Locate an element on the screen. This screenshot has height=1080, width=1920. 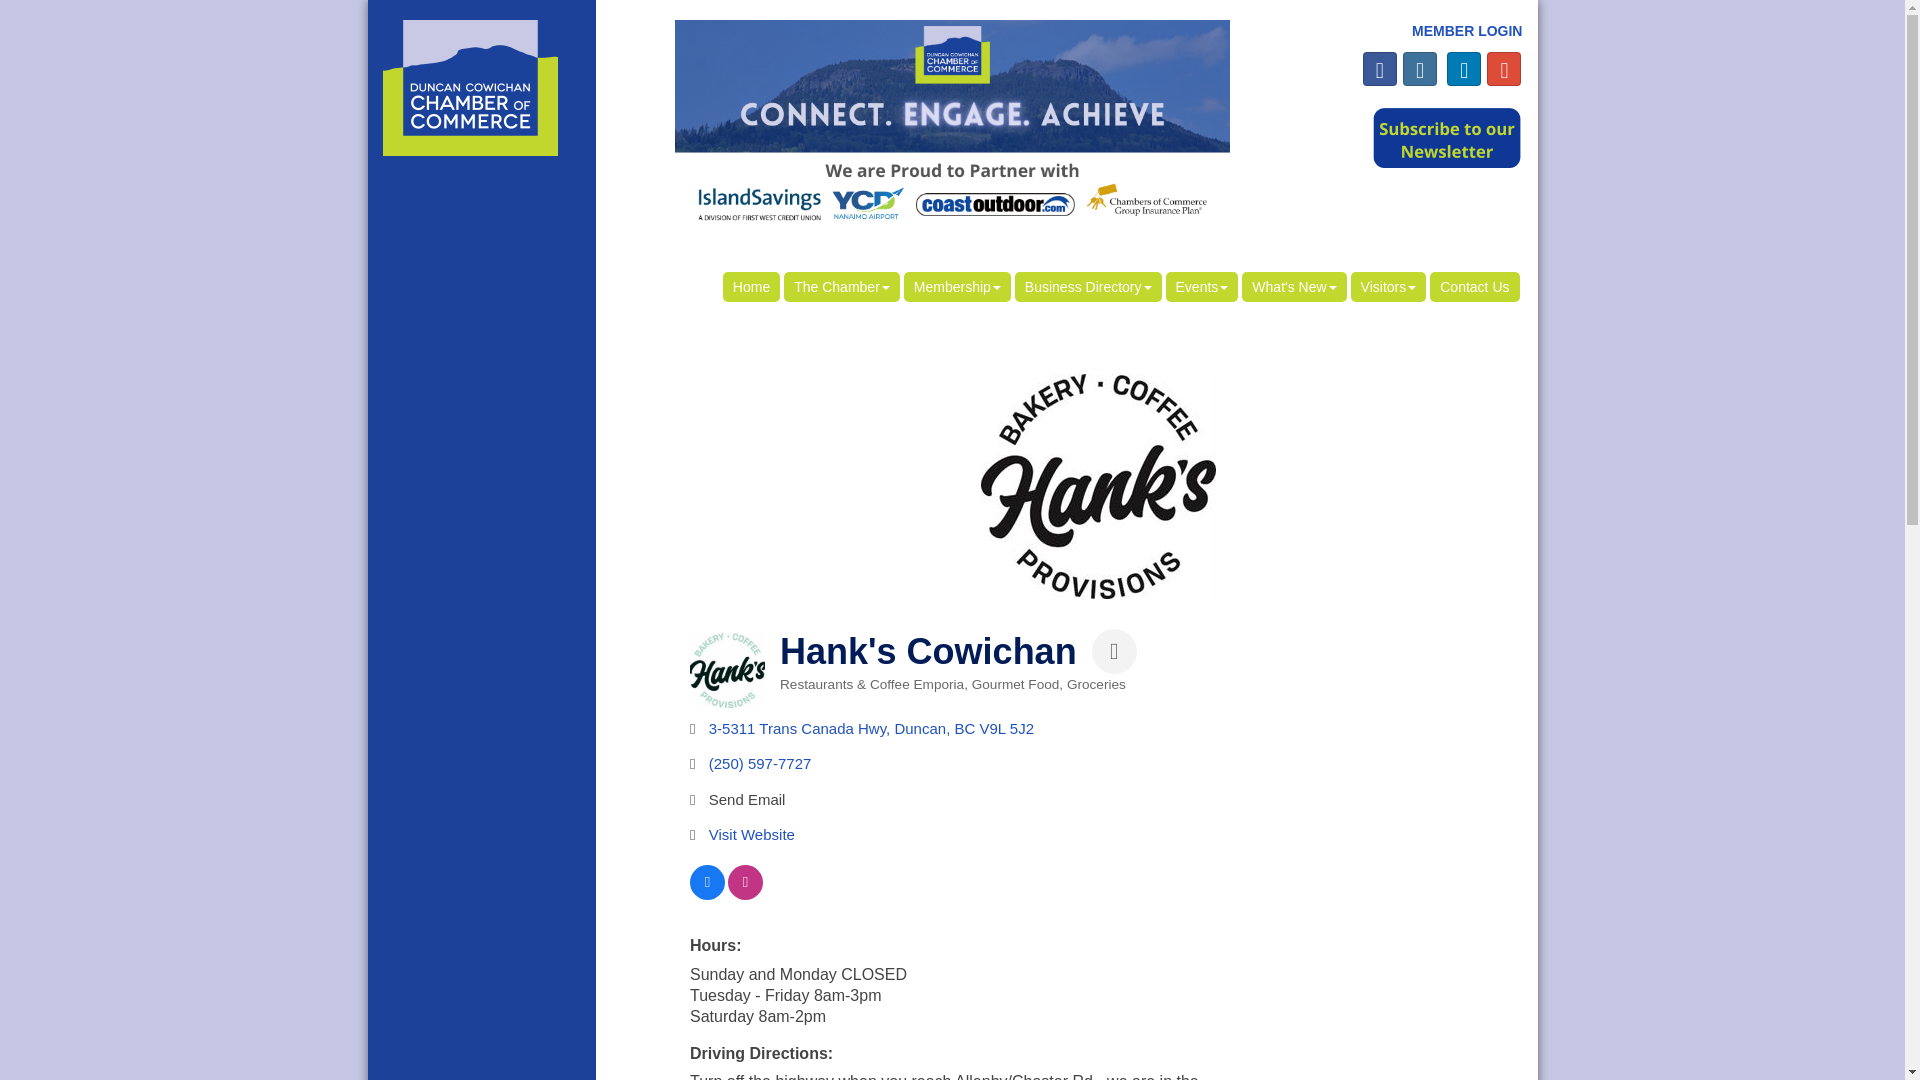
Visitors is located at coordinates (1388, 287).